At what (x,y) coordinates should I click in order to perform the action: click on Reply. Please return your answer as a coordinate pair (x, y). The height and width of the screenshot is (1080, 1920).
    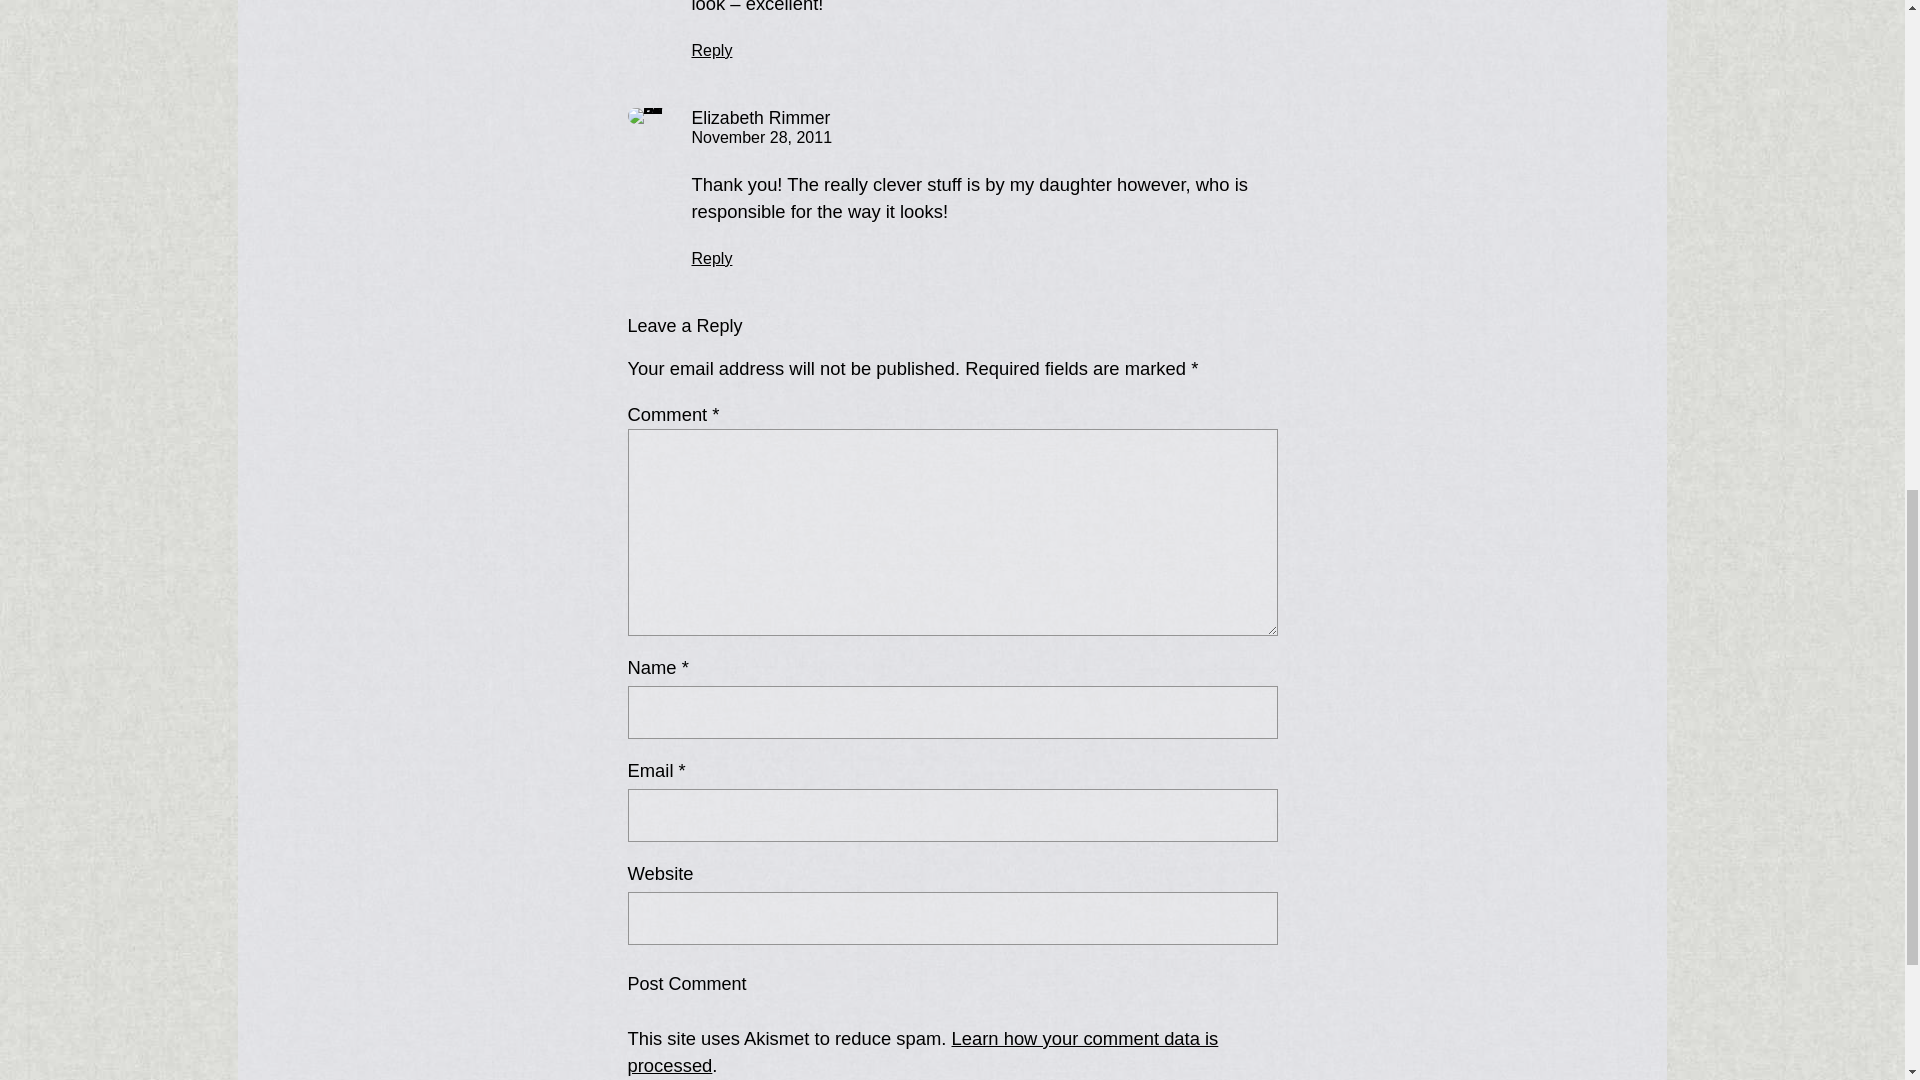
    Looking at the image, I should click on (712, 50).